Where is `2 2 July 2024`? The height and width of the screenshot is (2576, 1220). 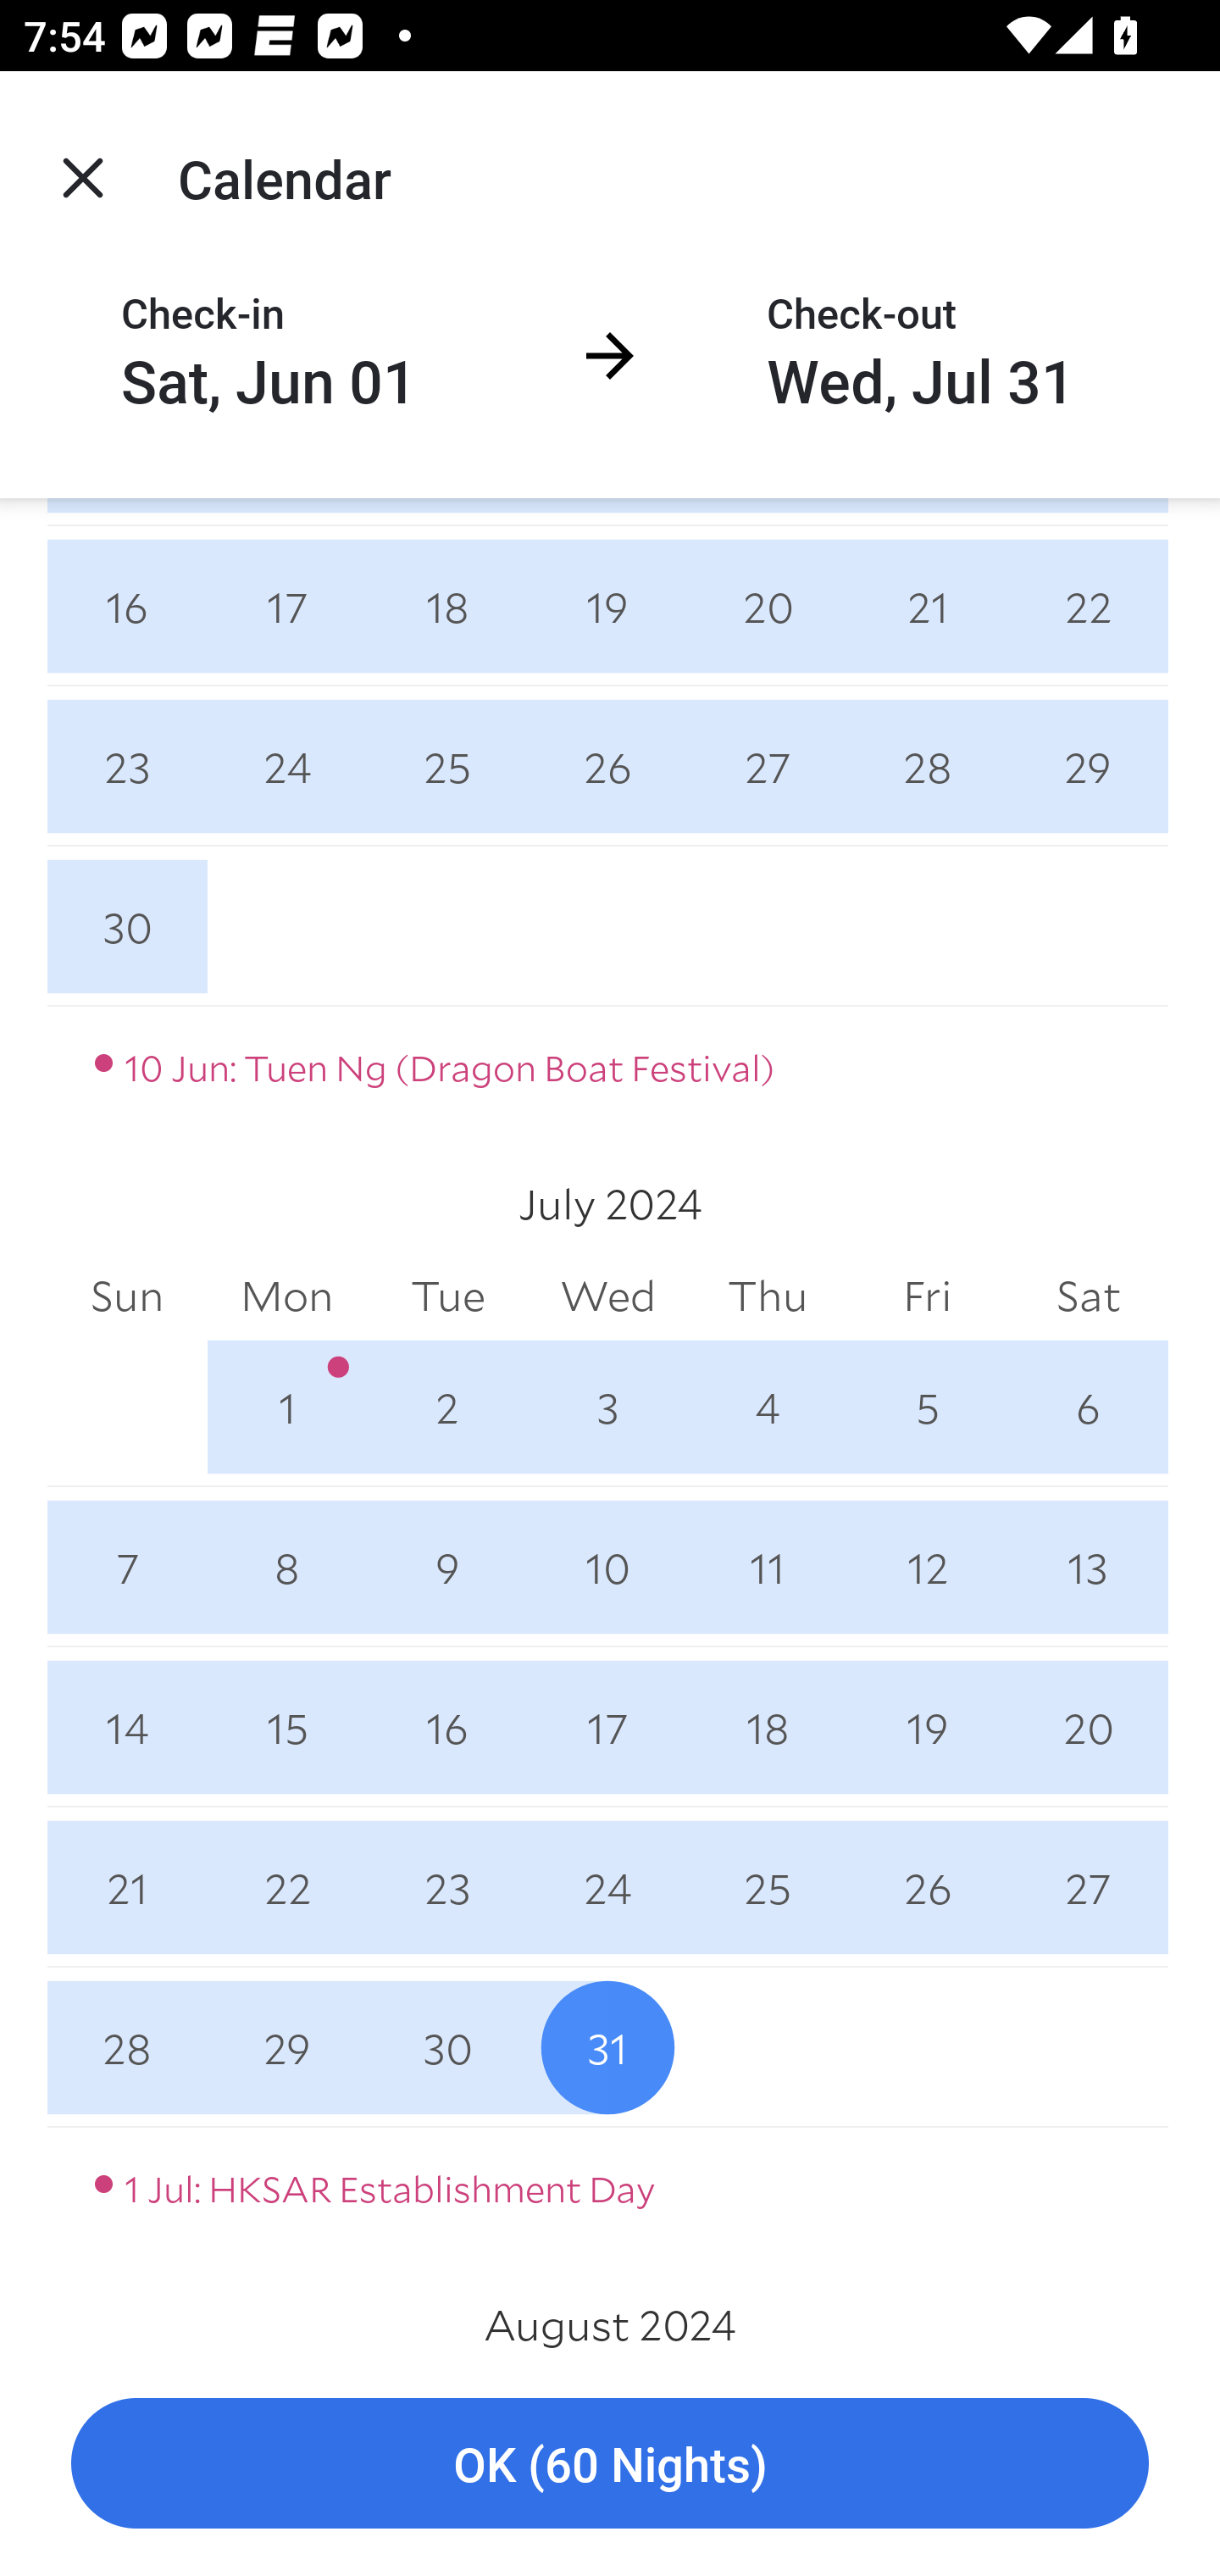 2 2 July 2024 is located at coordinates (447, 1407).